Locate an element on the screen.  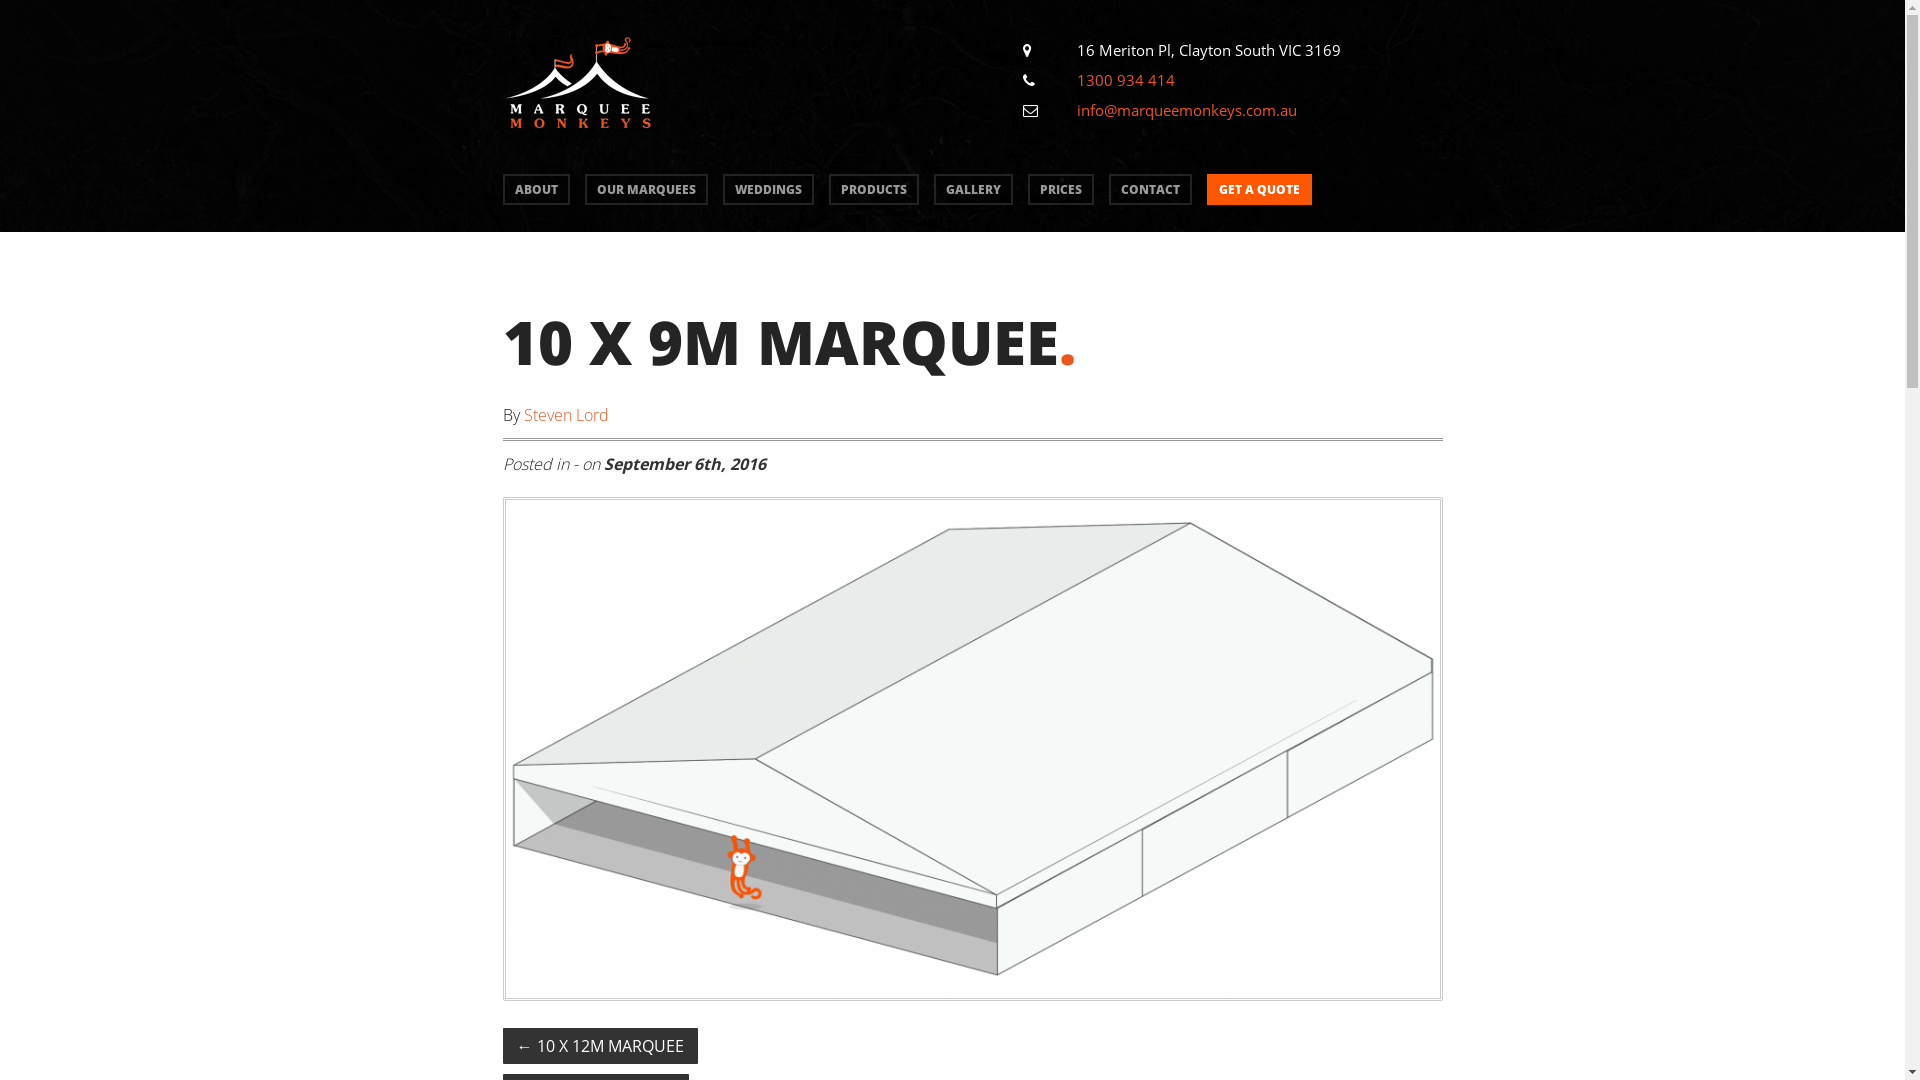
info@marqueemonkeys.com.au is located at coordinates (1186, 110).